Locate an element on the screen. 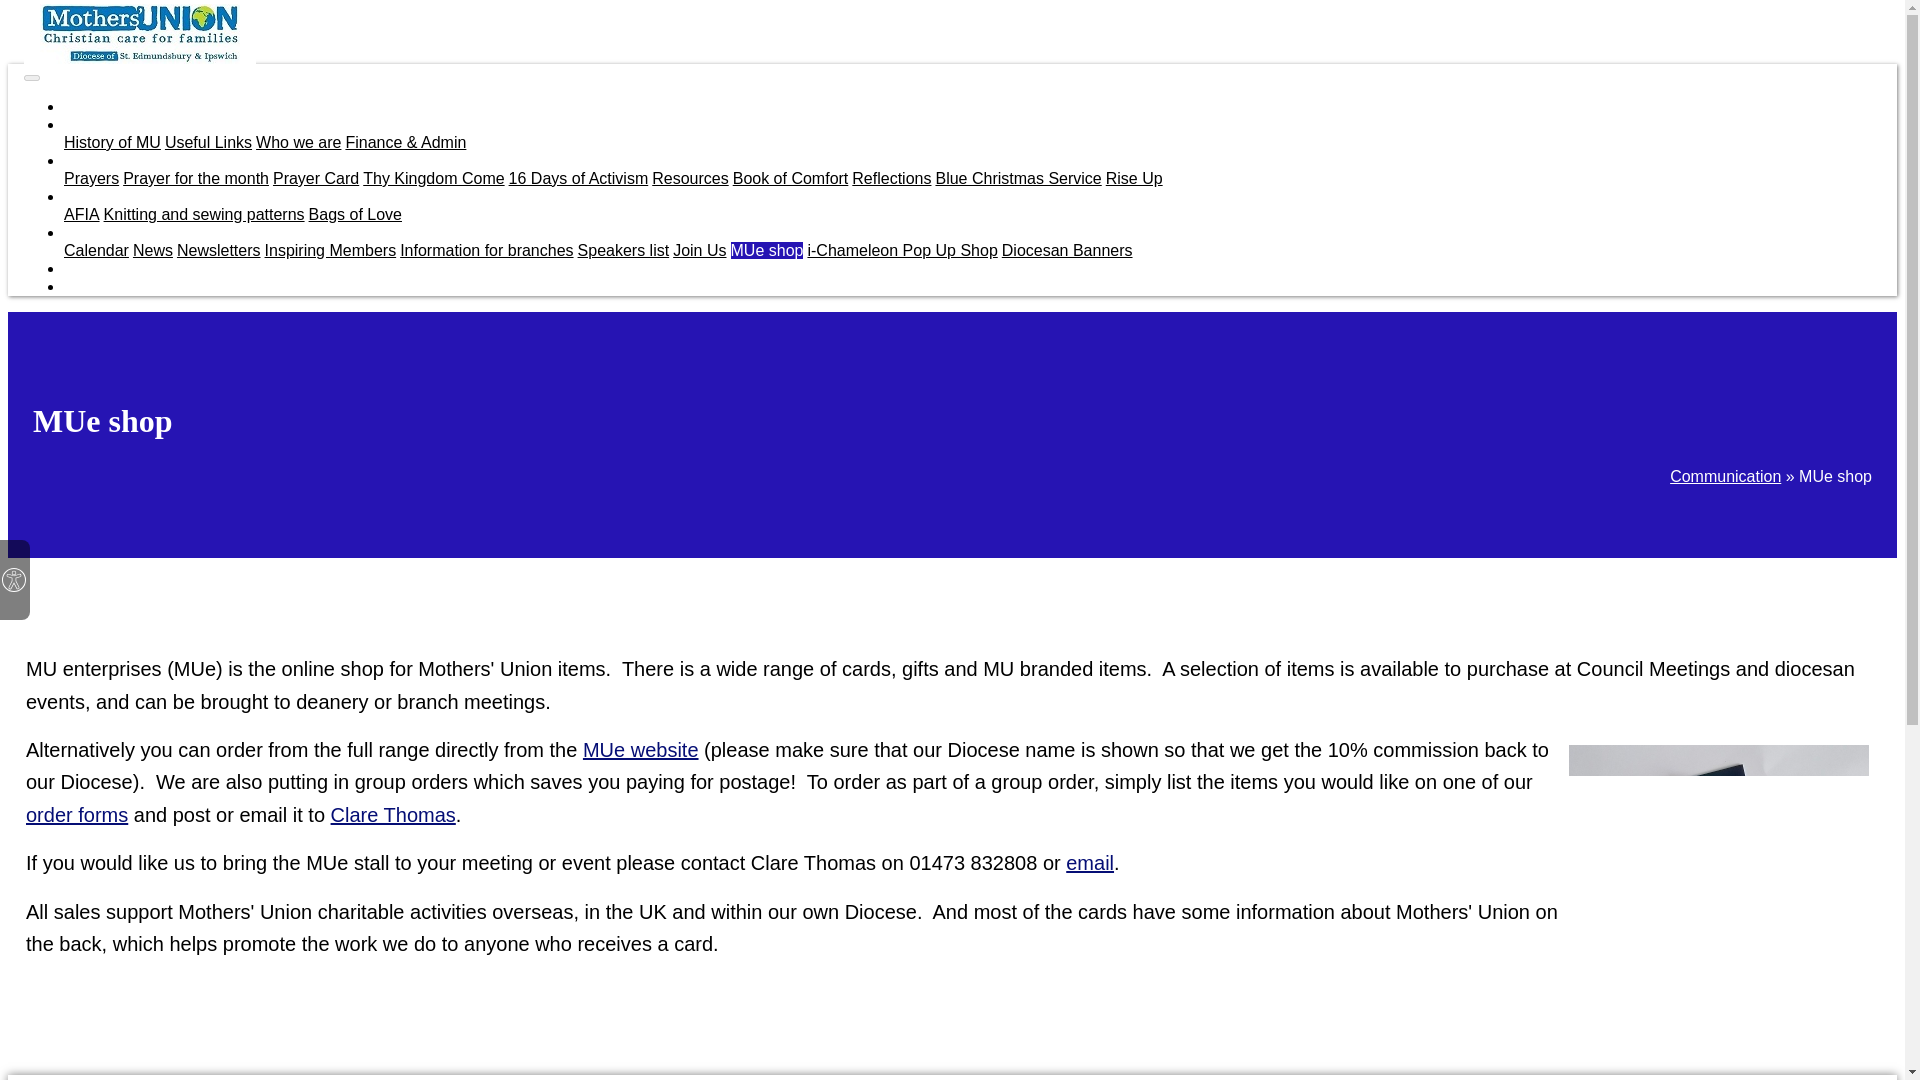  Communication is located at coordinates (118, 232).